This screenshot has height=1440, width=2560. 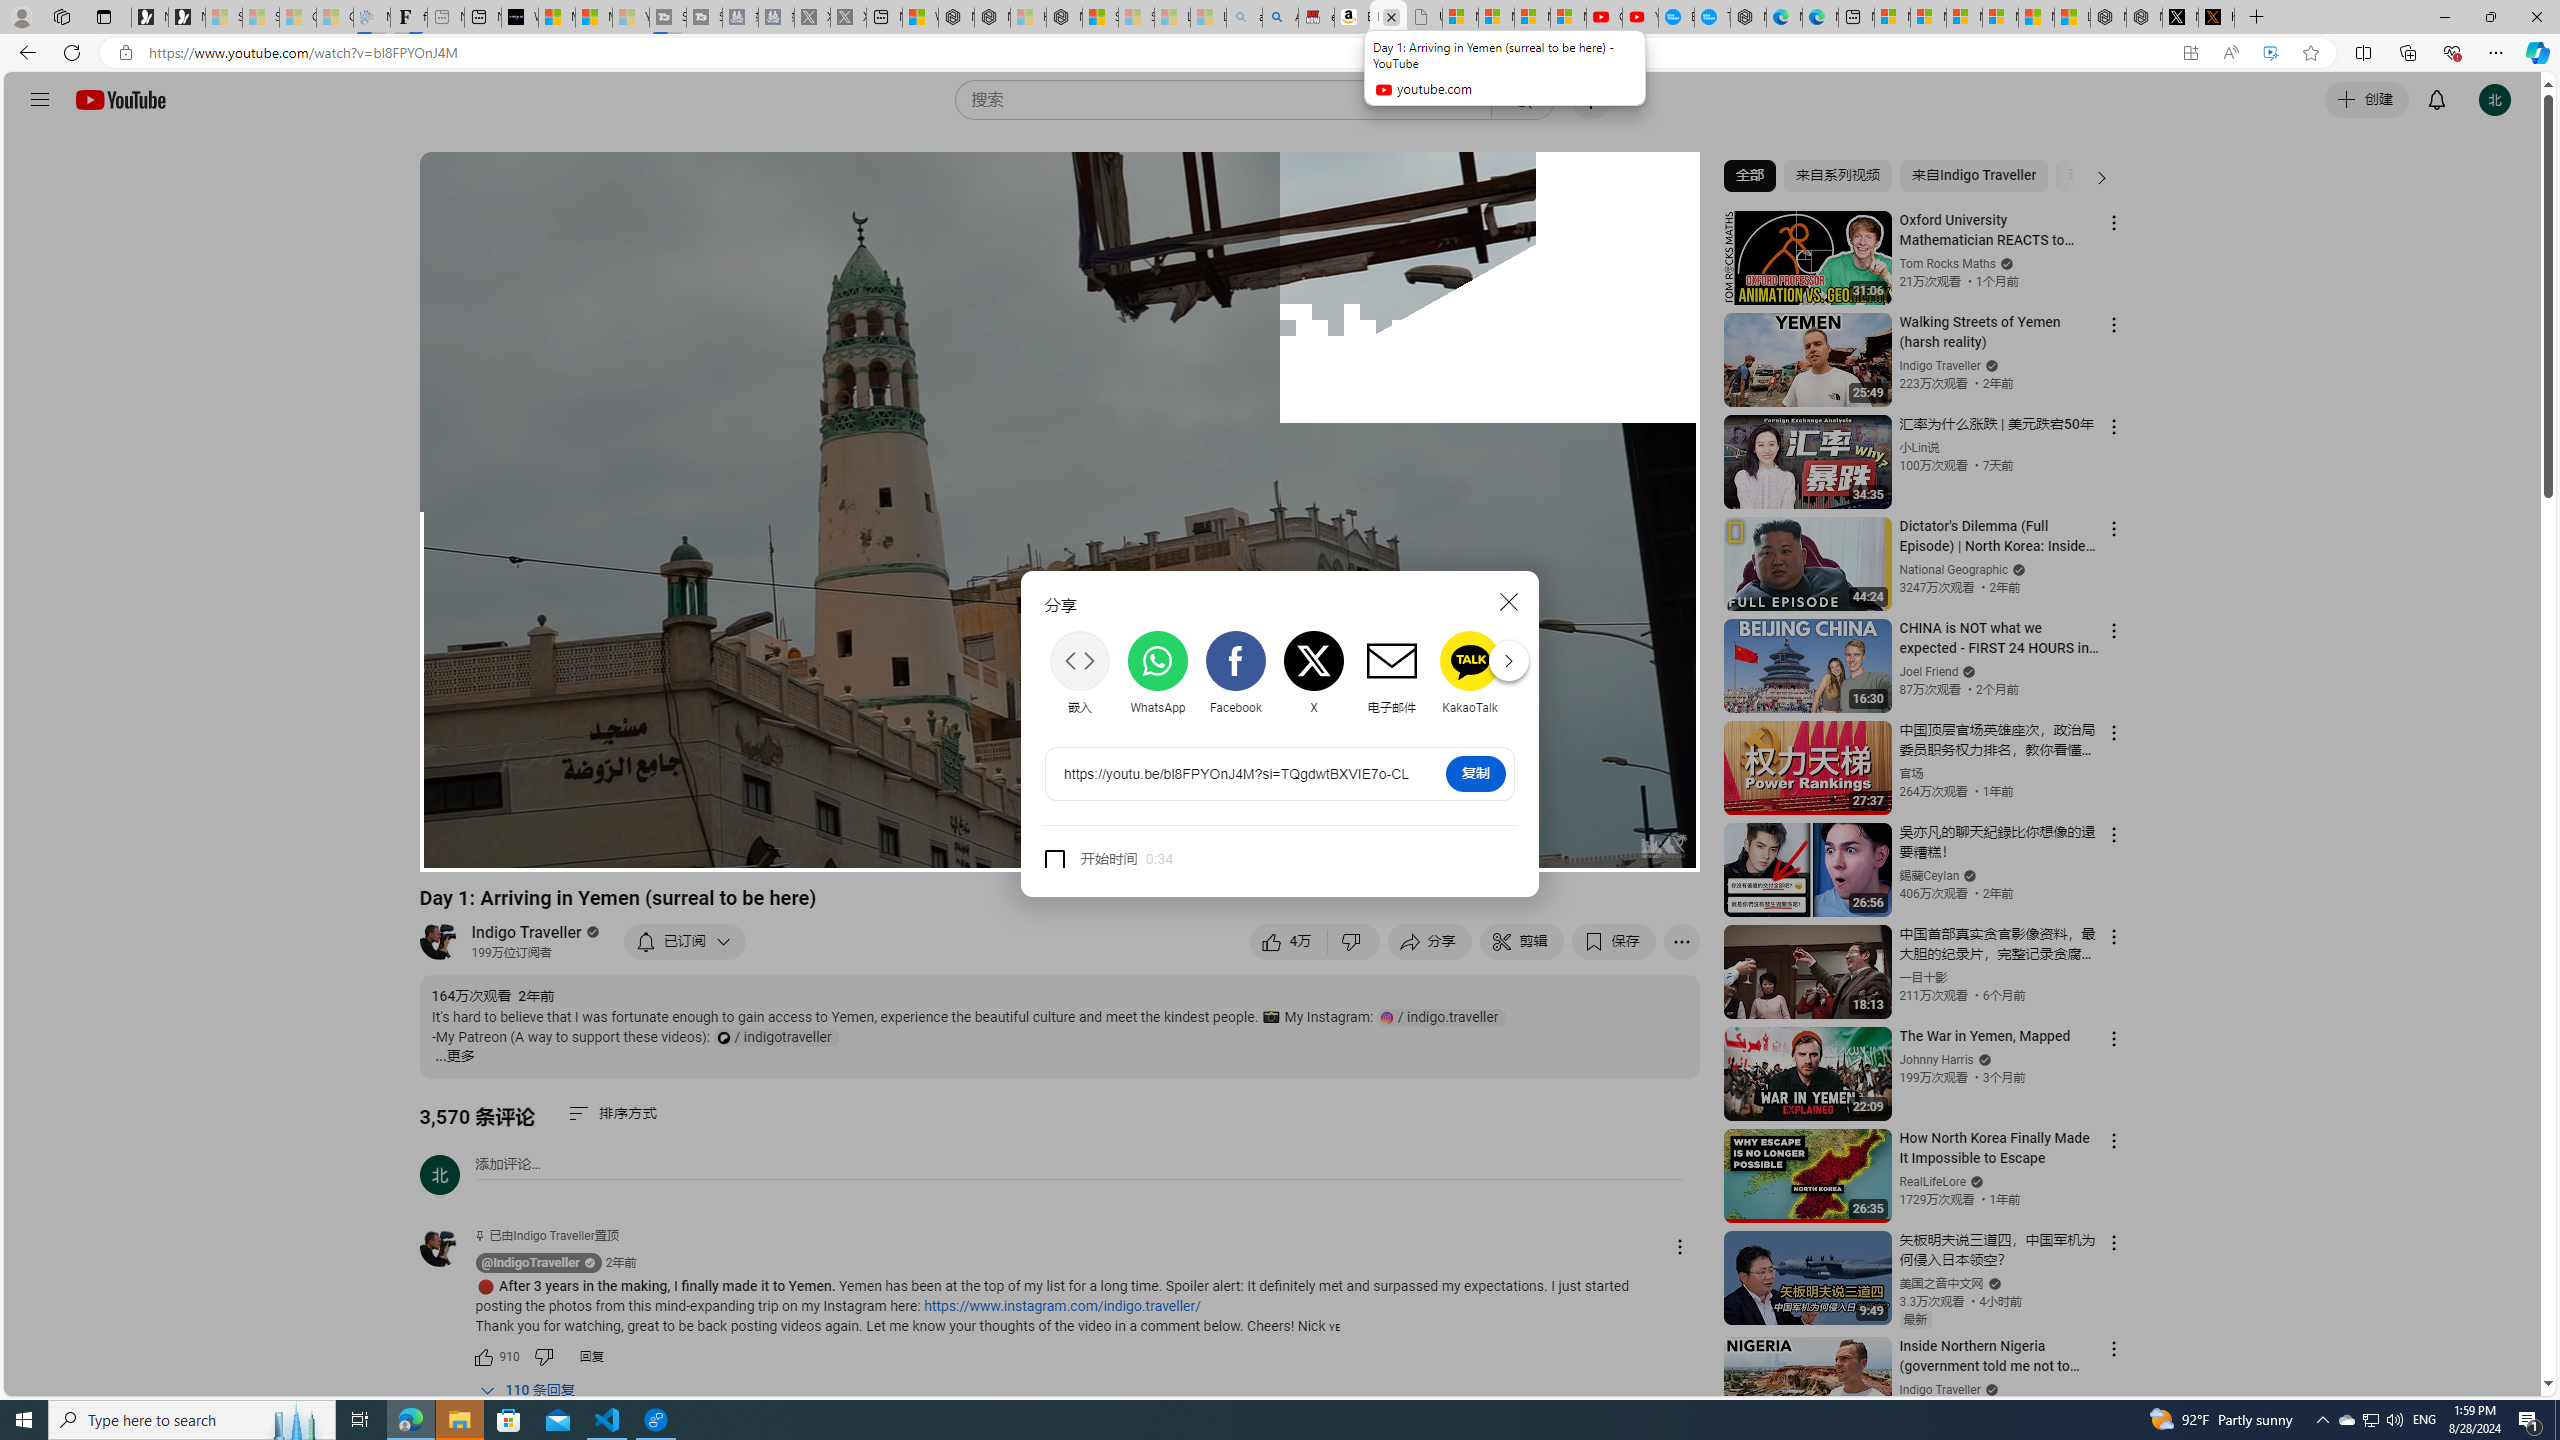 I want to click on AutomationID: share-url, so click(x=1236, y=774).